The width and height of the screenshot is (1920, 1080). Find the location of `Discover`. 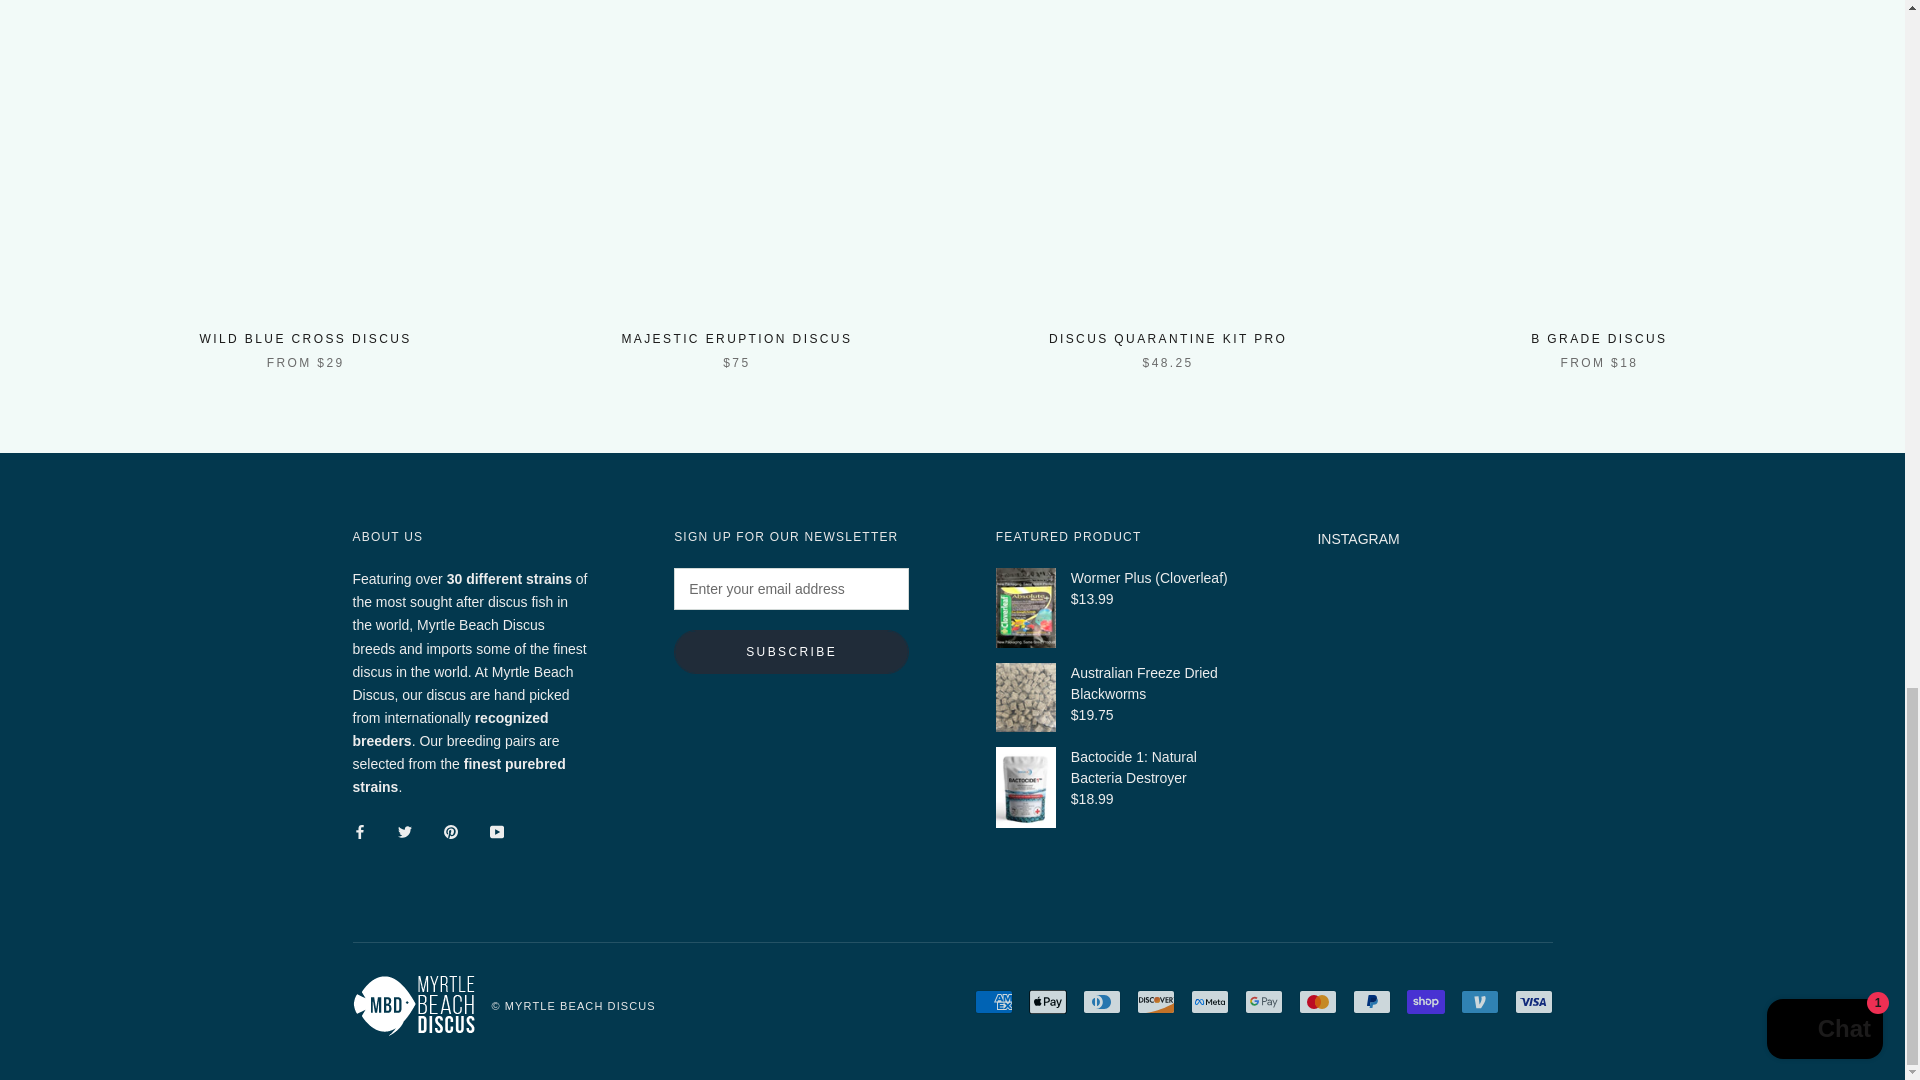

Discover is located at coordinates (1154, 1002).